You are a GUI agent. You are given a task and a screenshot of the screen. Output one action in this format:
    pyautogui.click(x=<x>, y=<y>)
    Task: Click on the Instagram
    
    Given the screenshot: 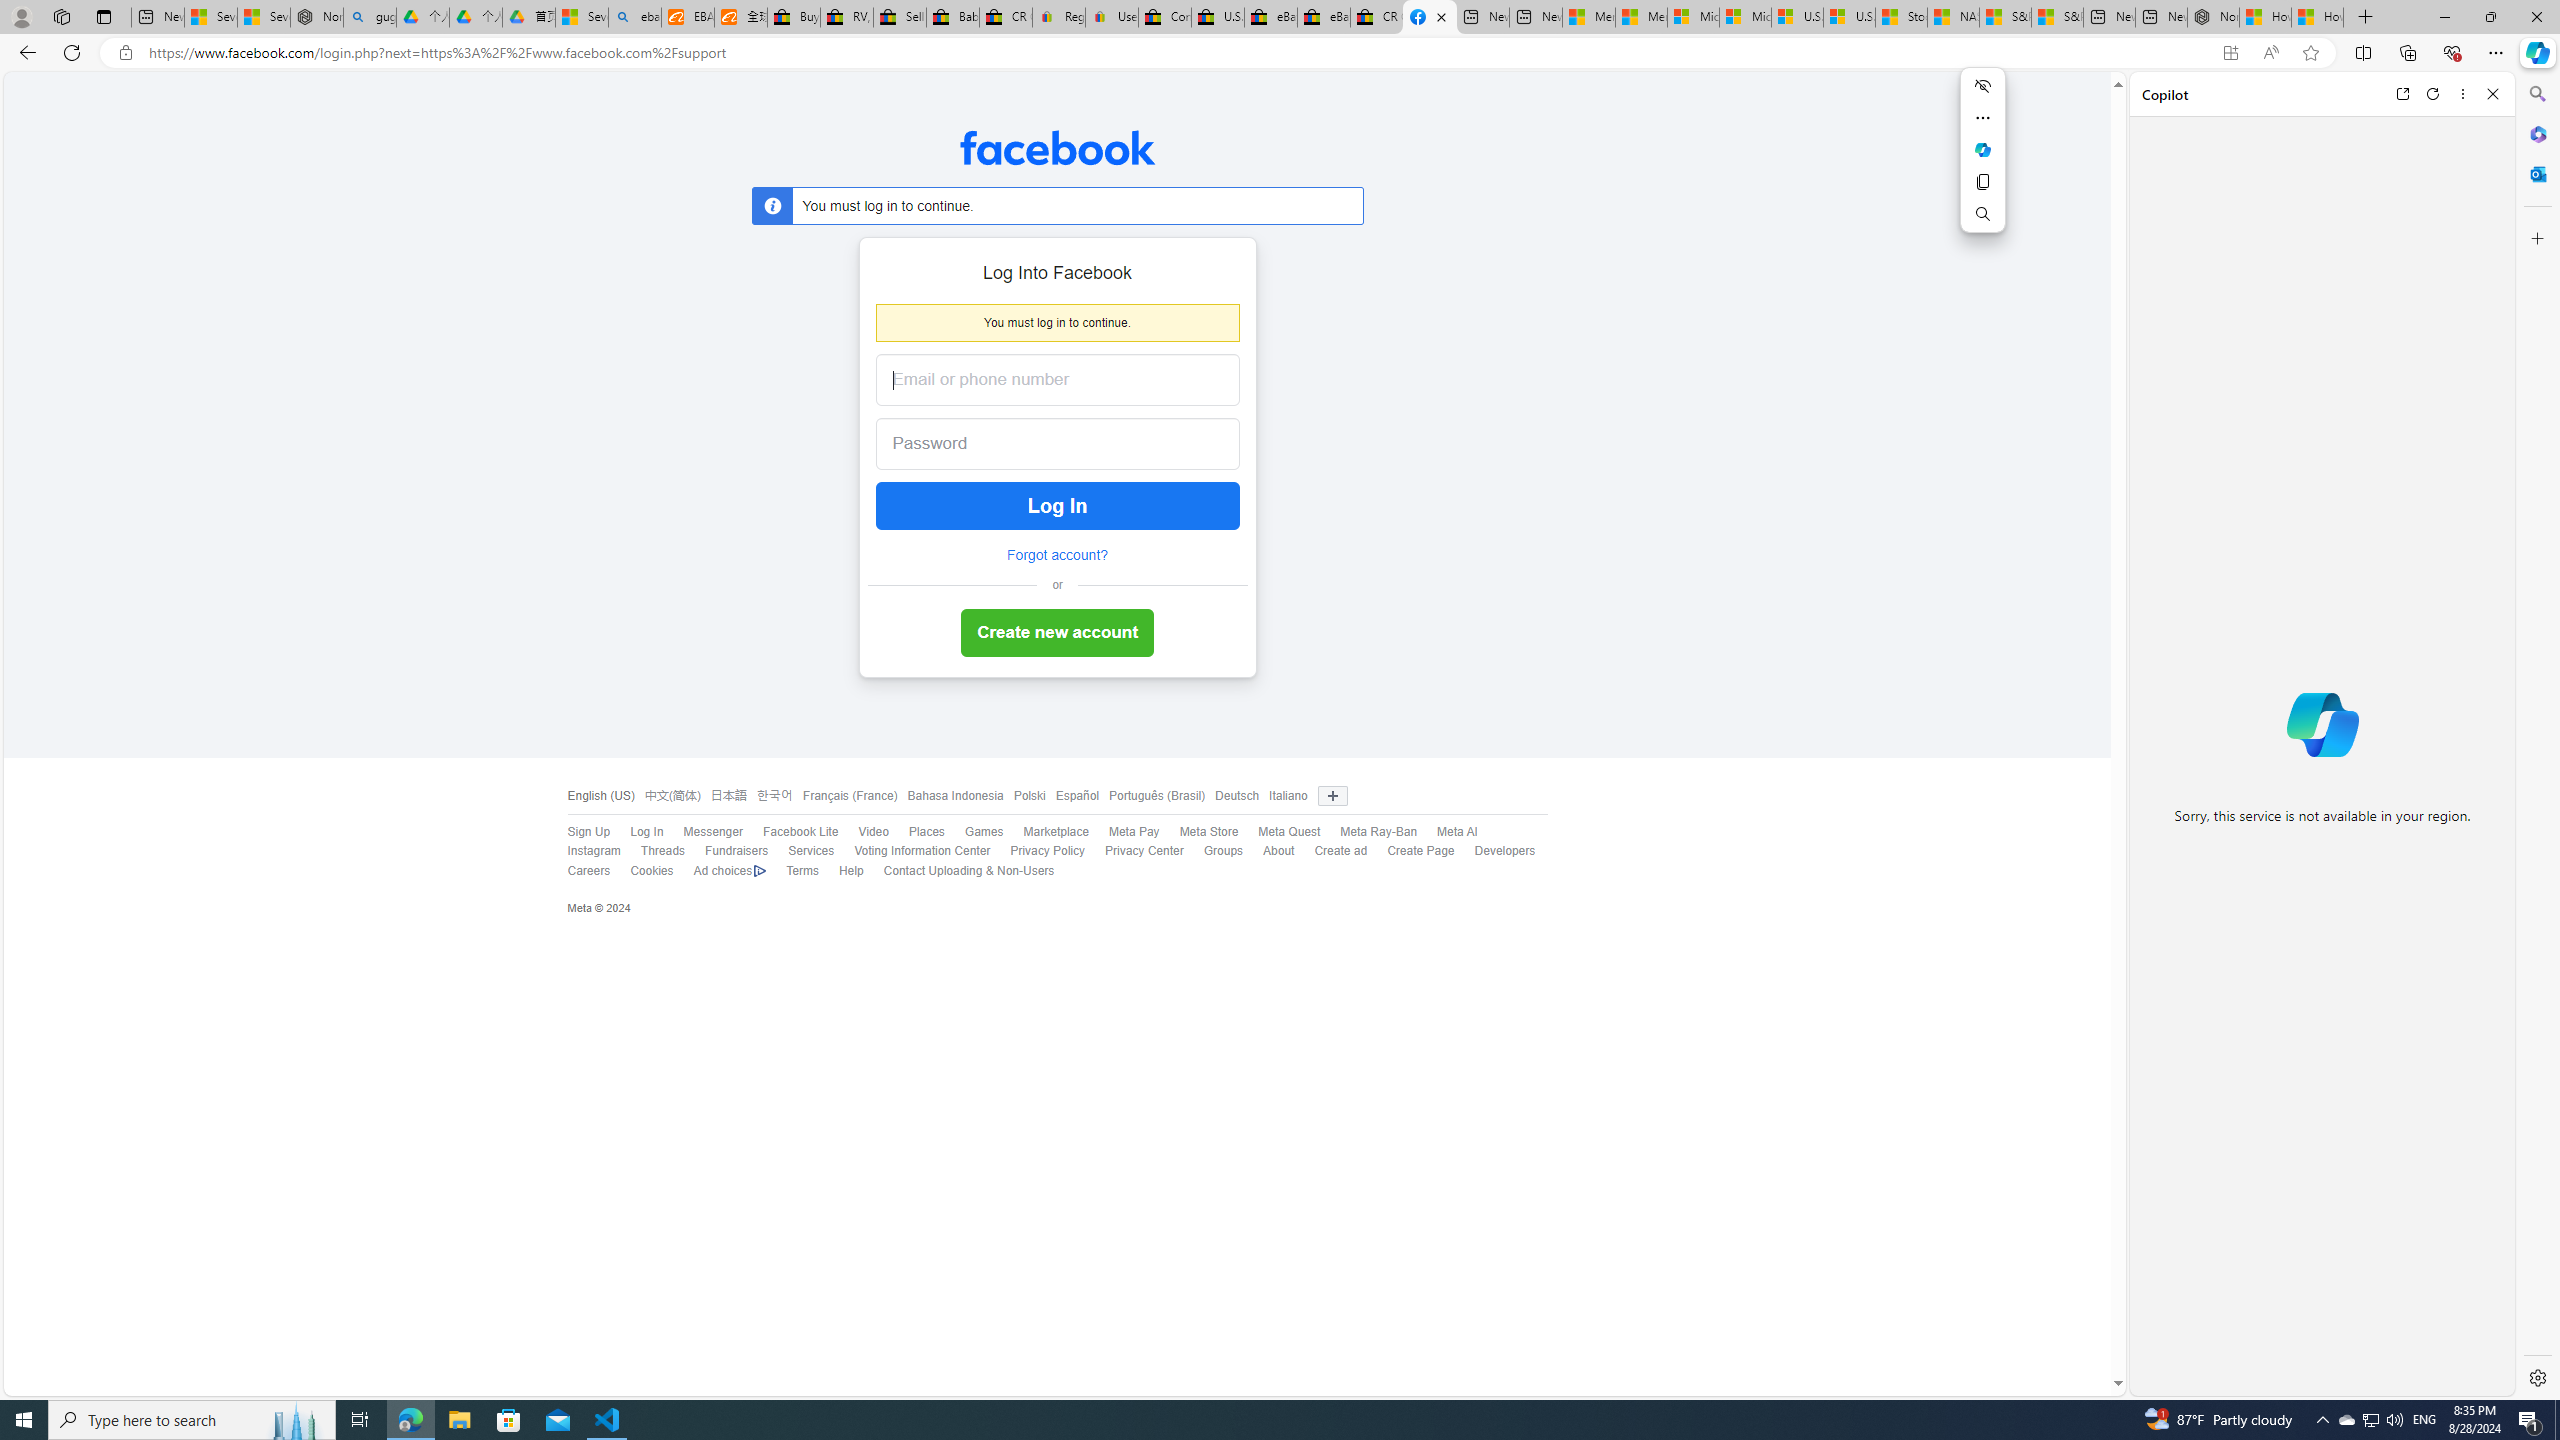 What is the action you would take?
    pyautogui.click(x=594, y=851)
    